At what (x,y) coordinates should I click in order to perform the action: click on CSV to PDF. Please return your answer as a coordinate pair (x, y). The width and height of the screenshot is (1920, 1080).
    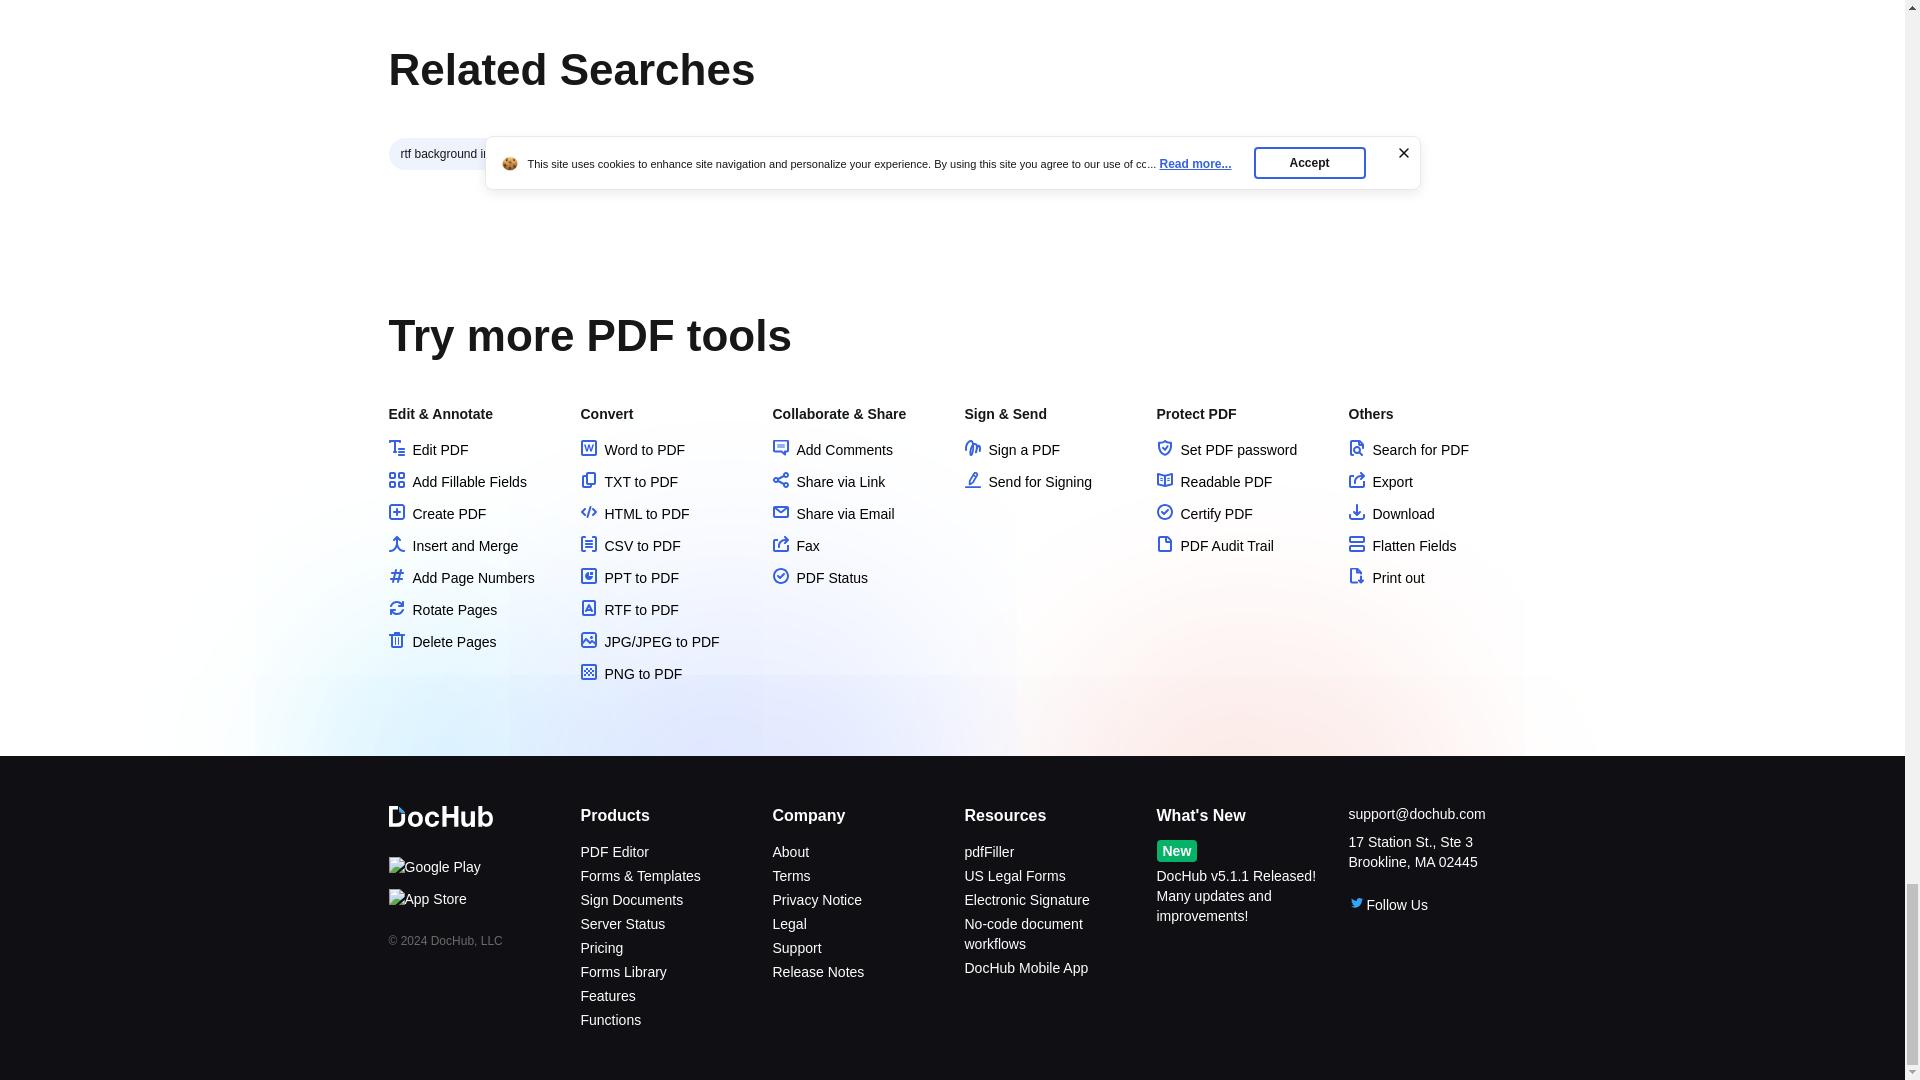
    Looking at the image, I should click on (629, 546).